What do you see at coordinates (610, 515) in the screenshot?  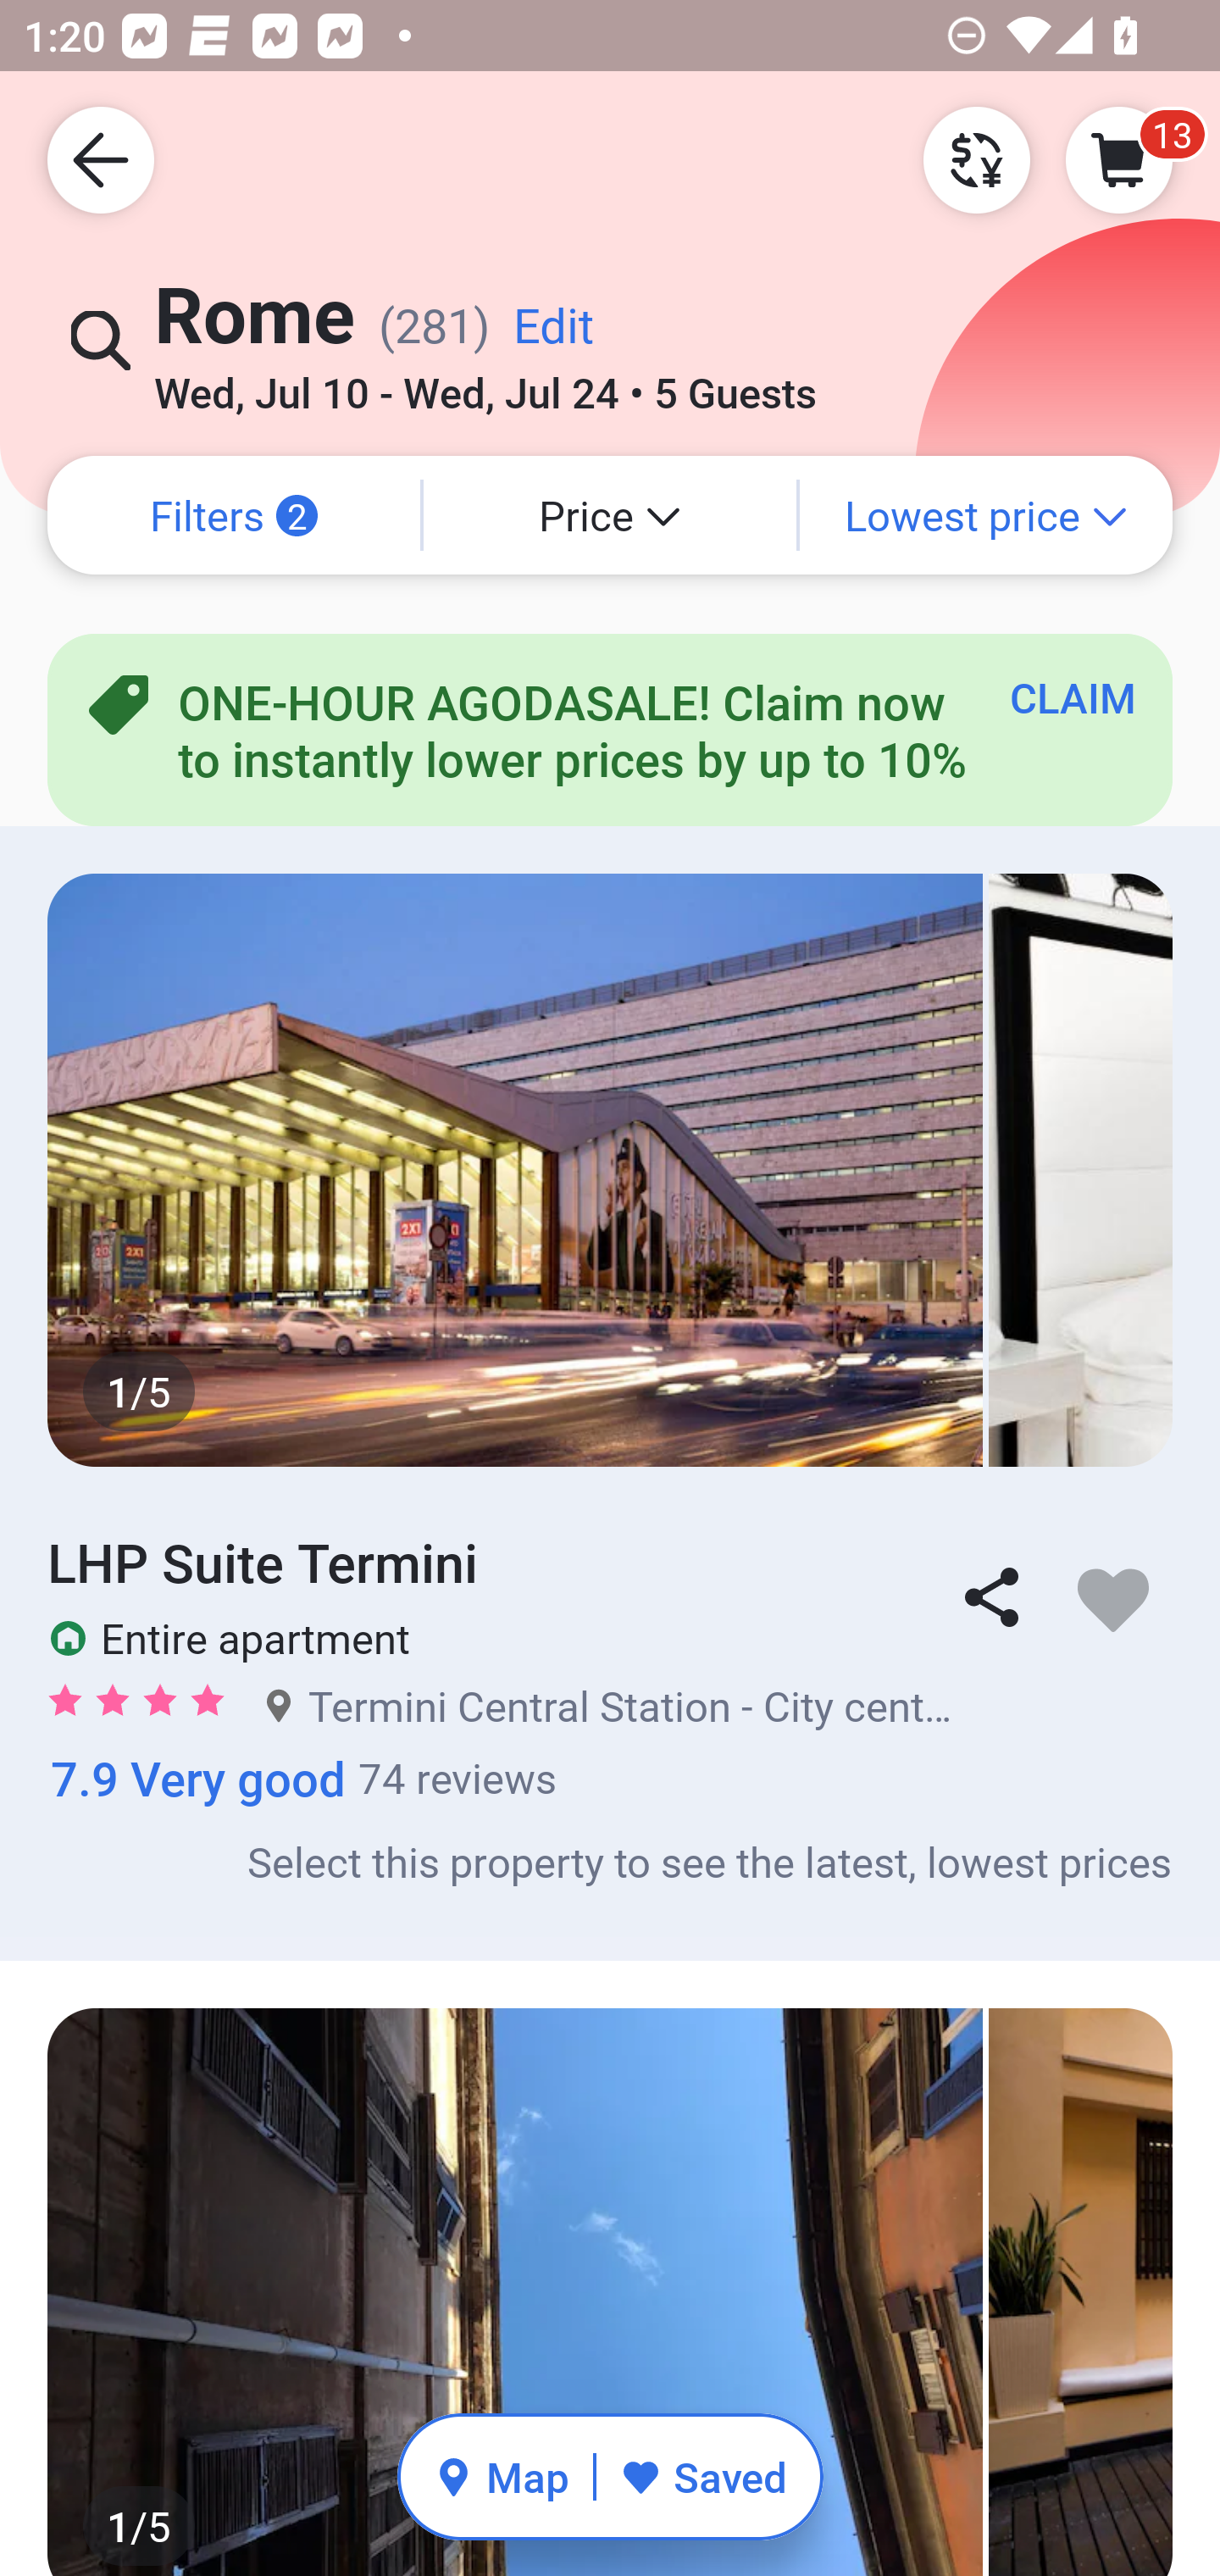 I see `Price` at bounding box center [610, 515].